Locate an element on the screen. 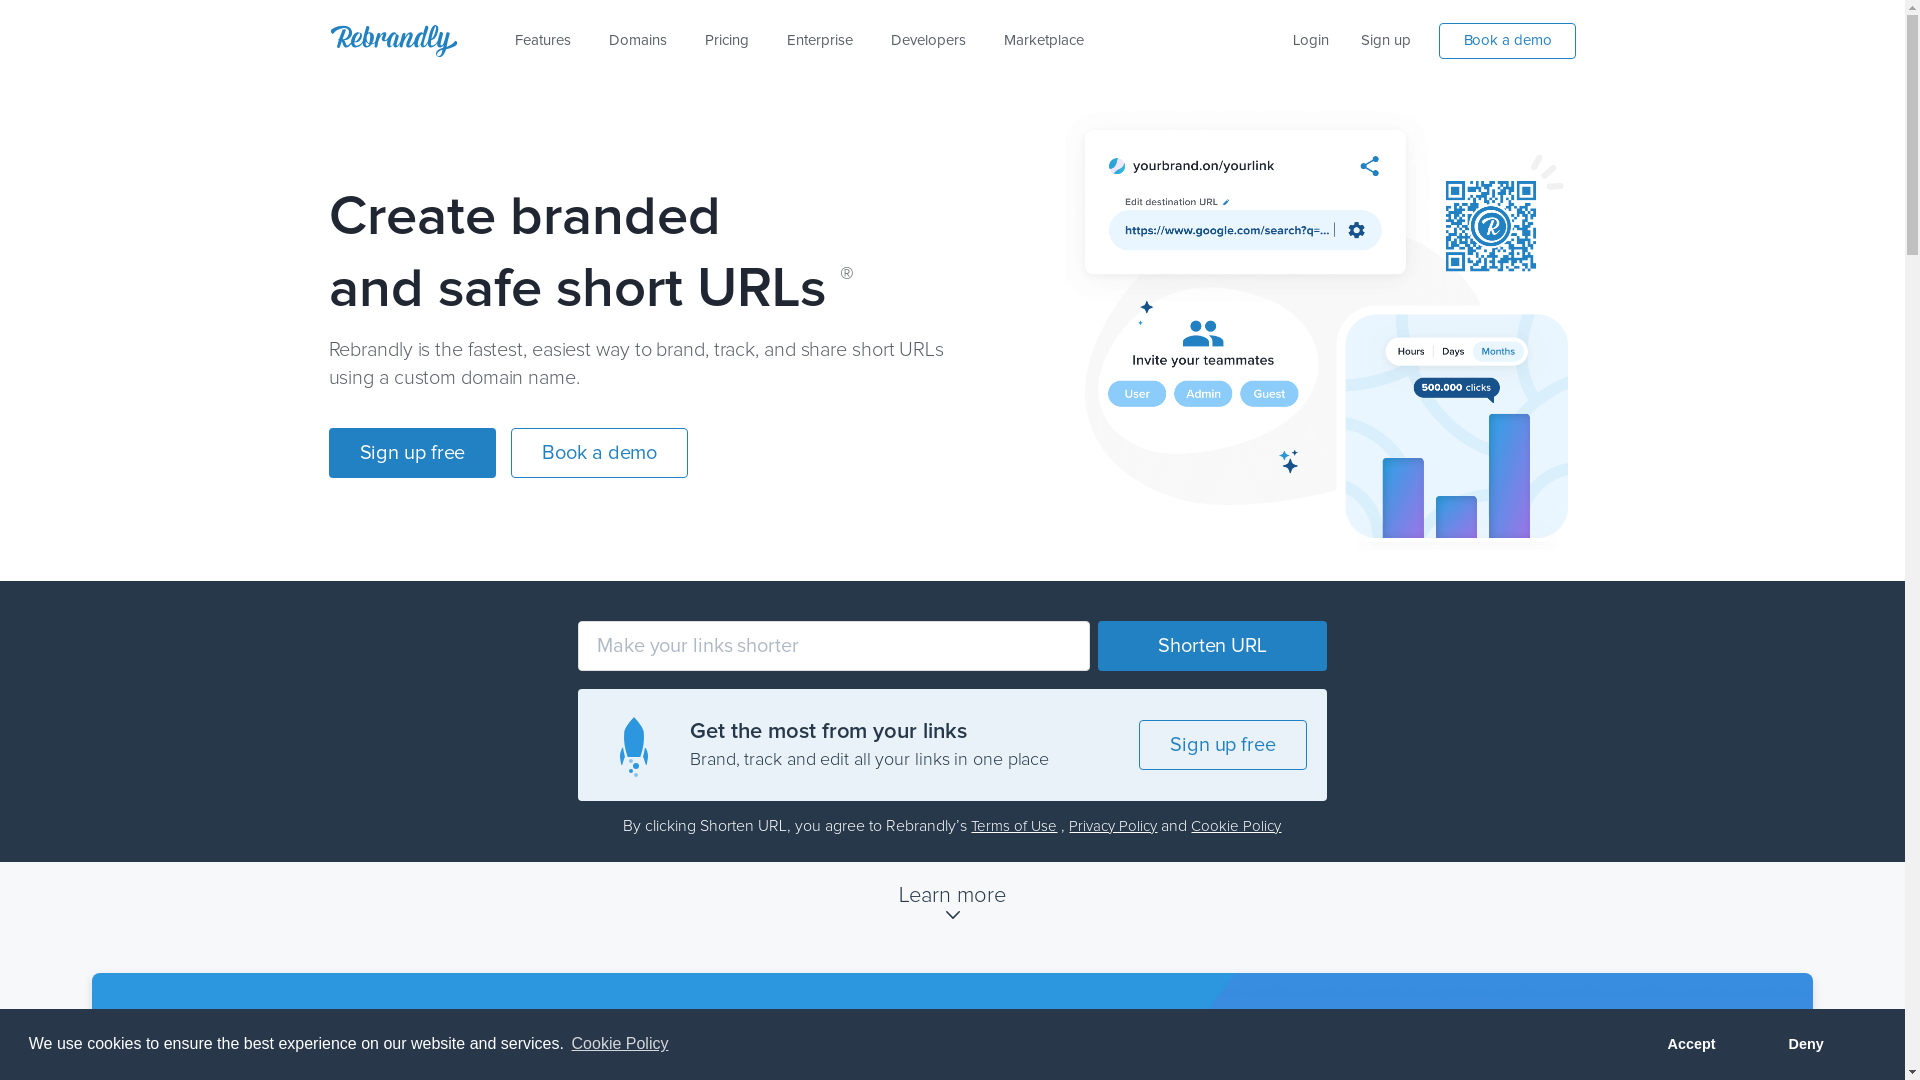 This screenshot has width=1920, height=1080. Pricing is located at coordinates (727, 41).